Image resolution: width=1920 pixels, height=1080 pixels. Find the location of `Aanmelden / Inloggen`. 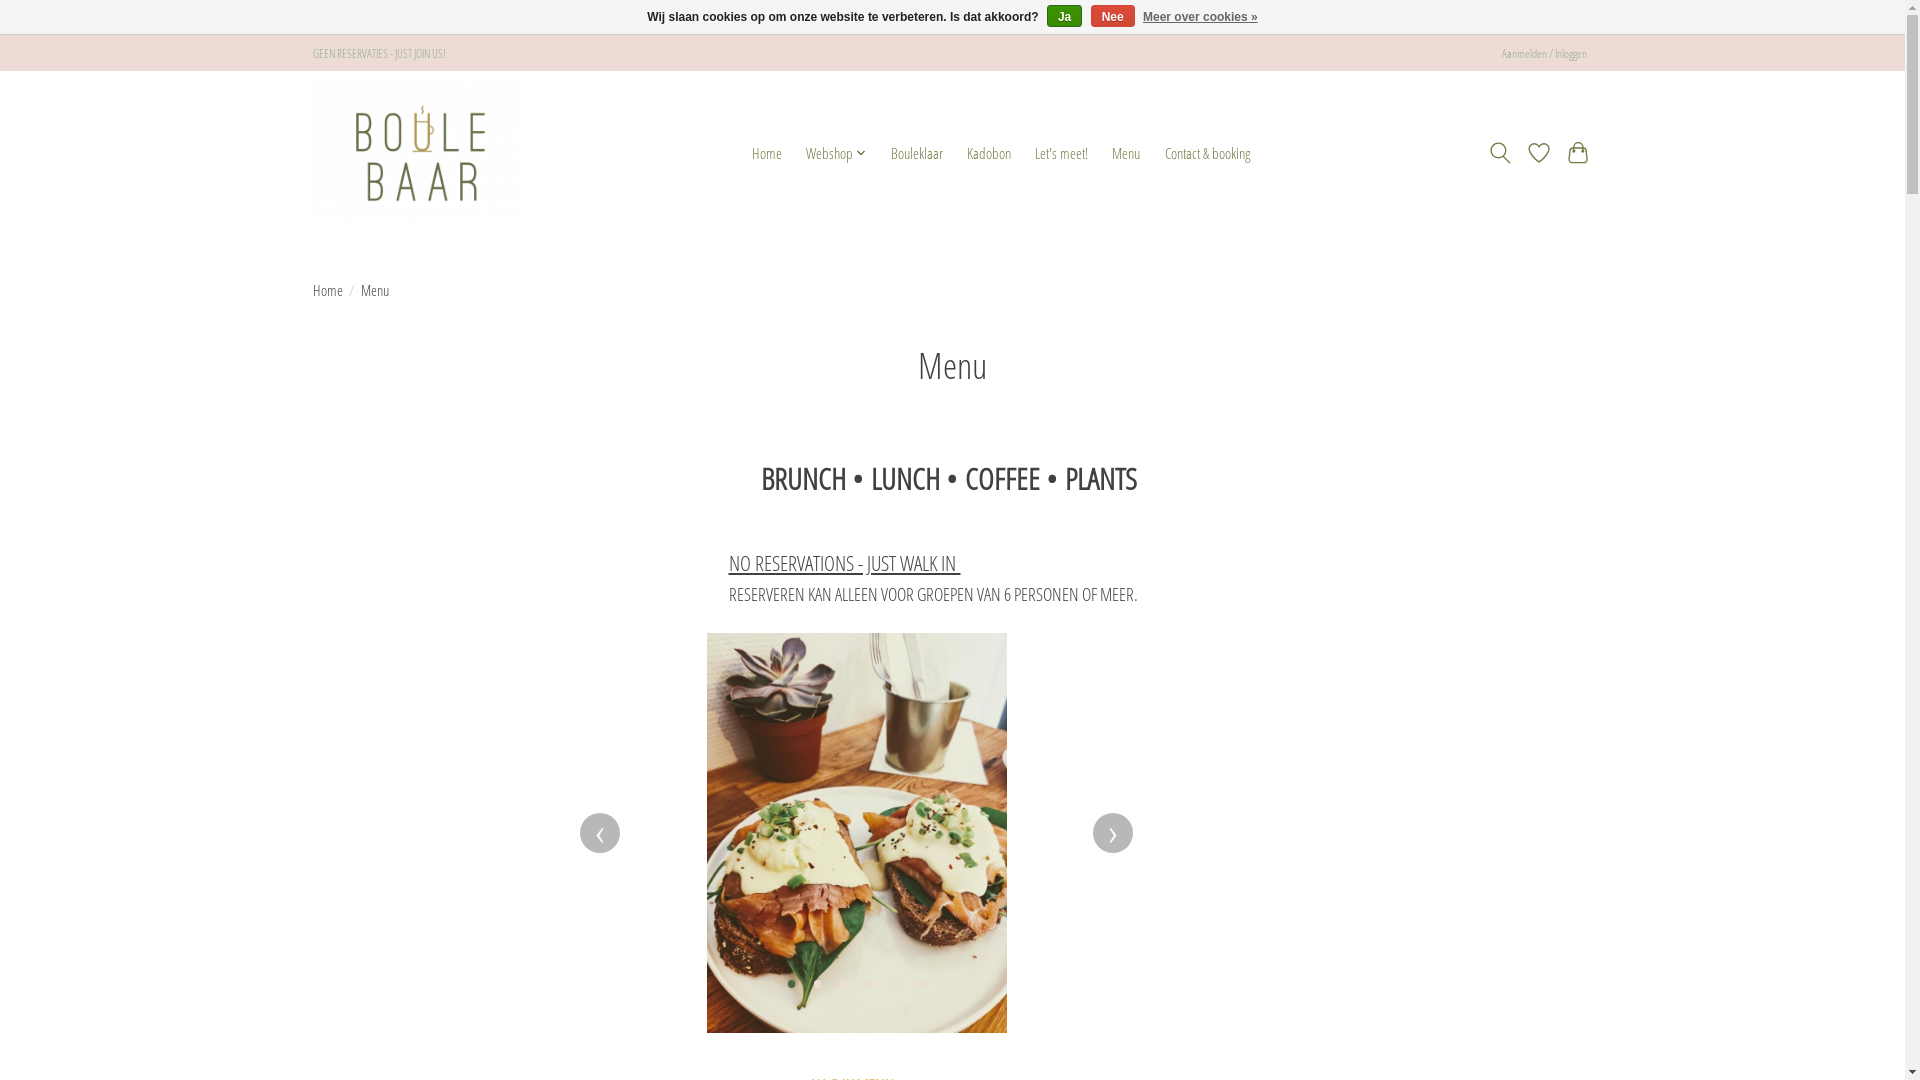

Aanmelden / Inloggen is located at coordinates (1544, 54).